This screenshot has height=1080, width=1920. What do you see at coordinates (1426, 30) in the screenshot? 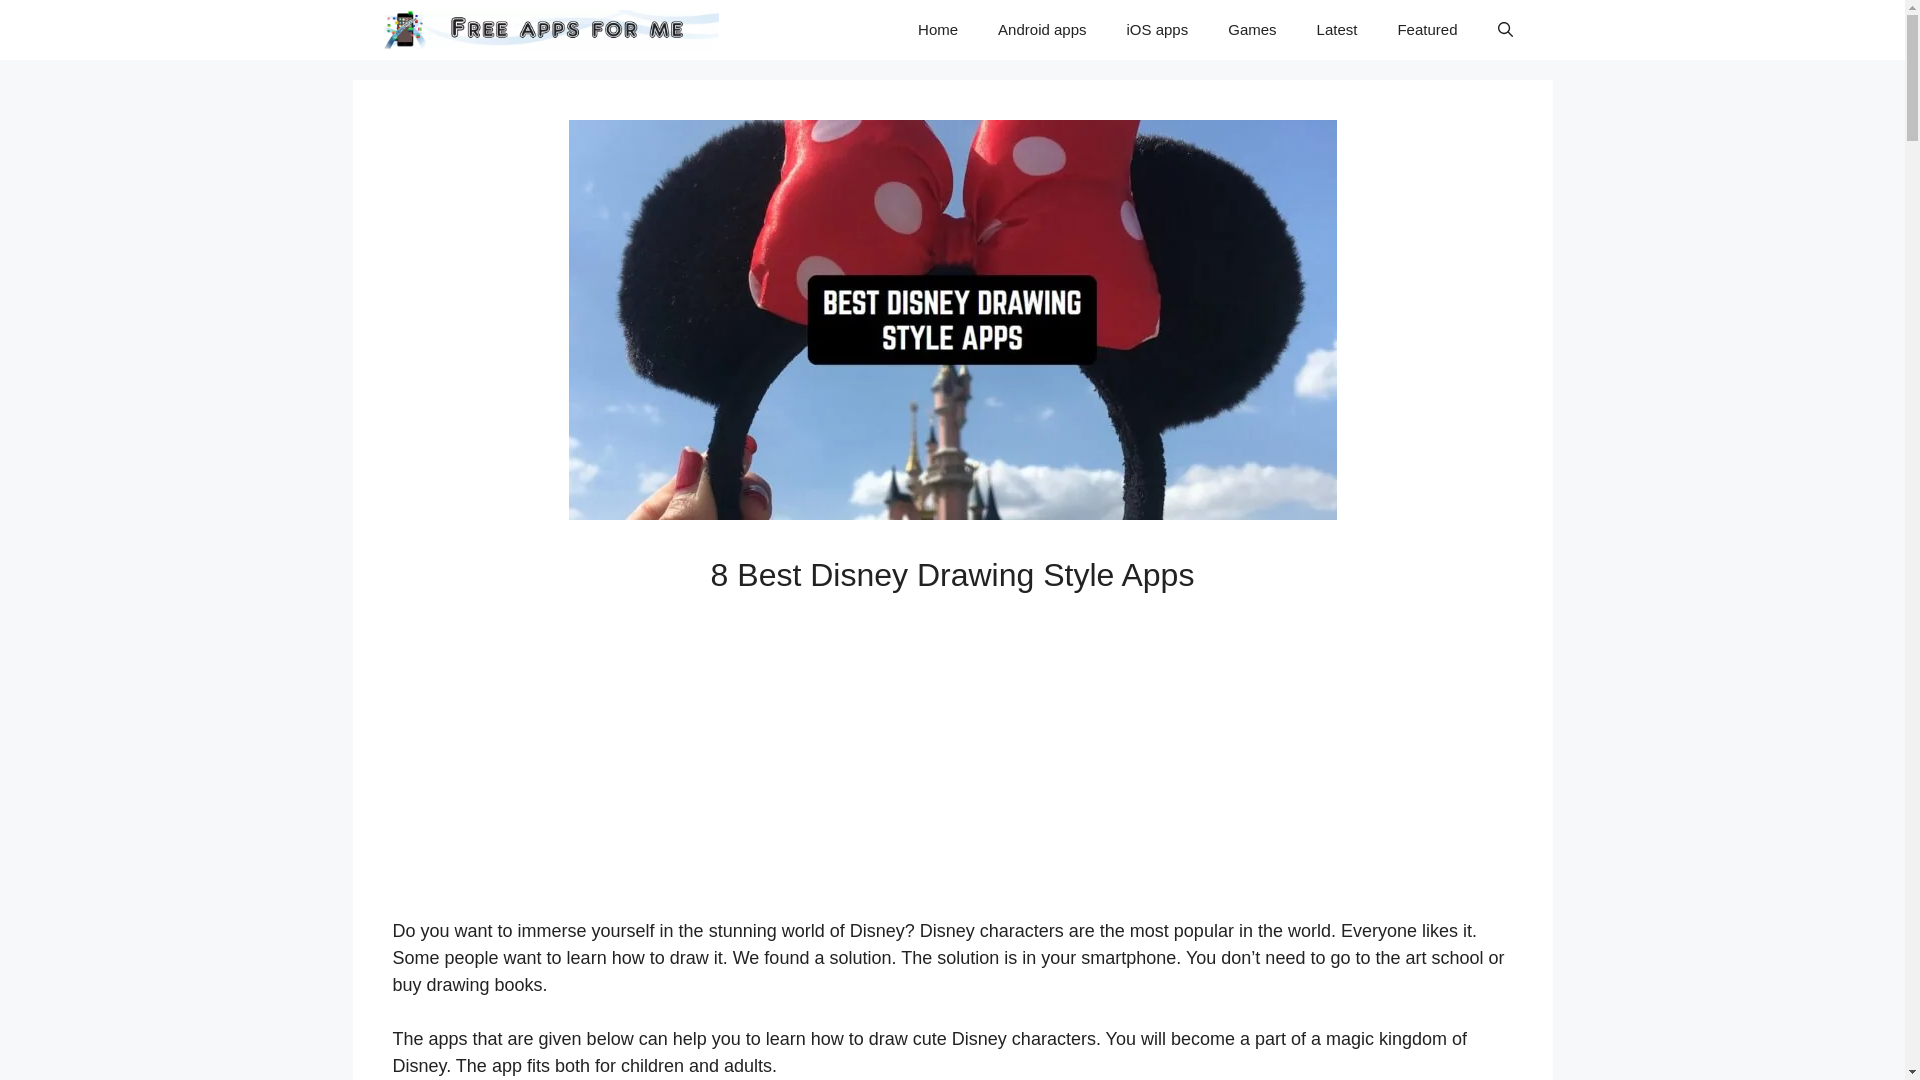
I see `Featured` at bounding box center [1426, 30].